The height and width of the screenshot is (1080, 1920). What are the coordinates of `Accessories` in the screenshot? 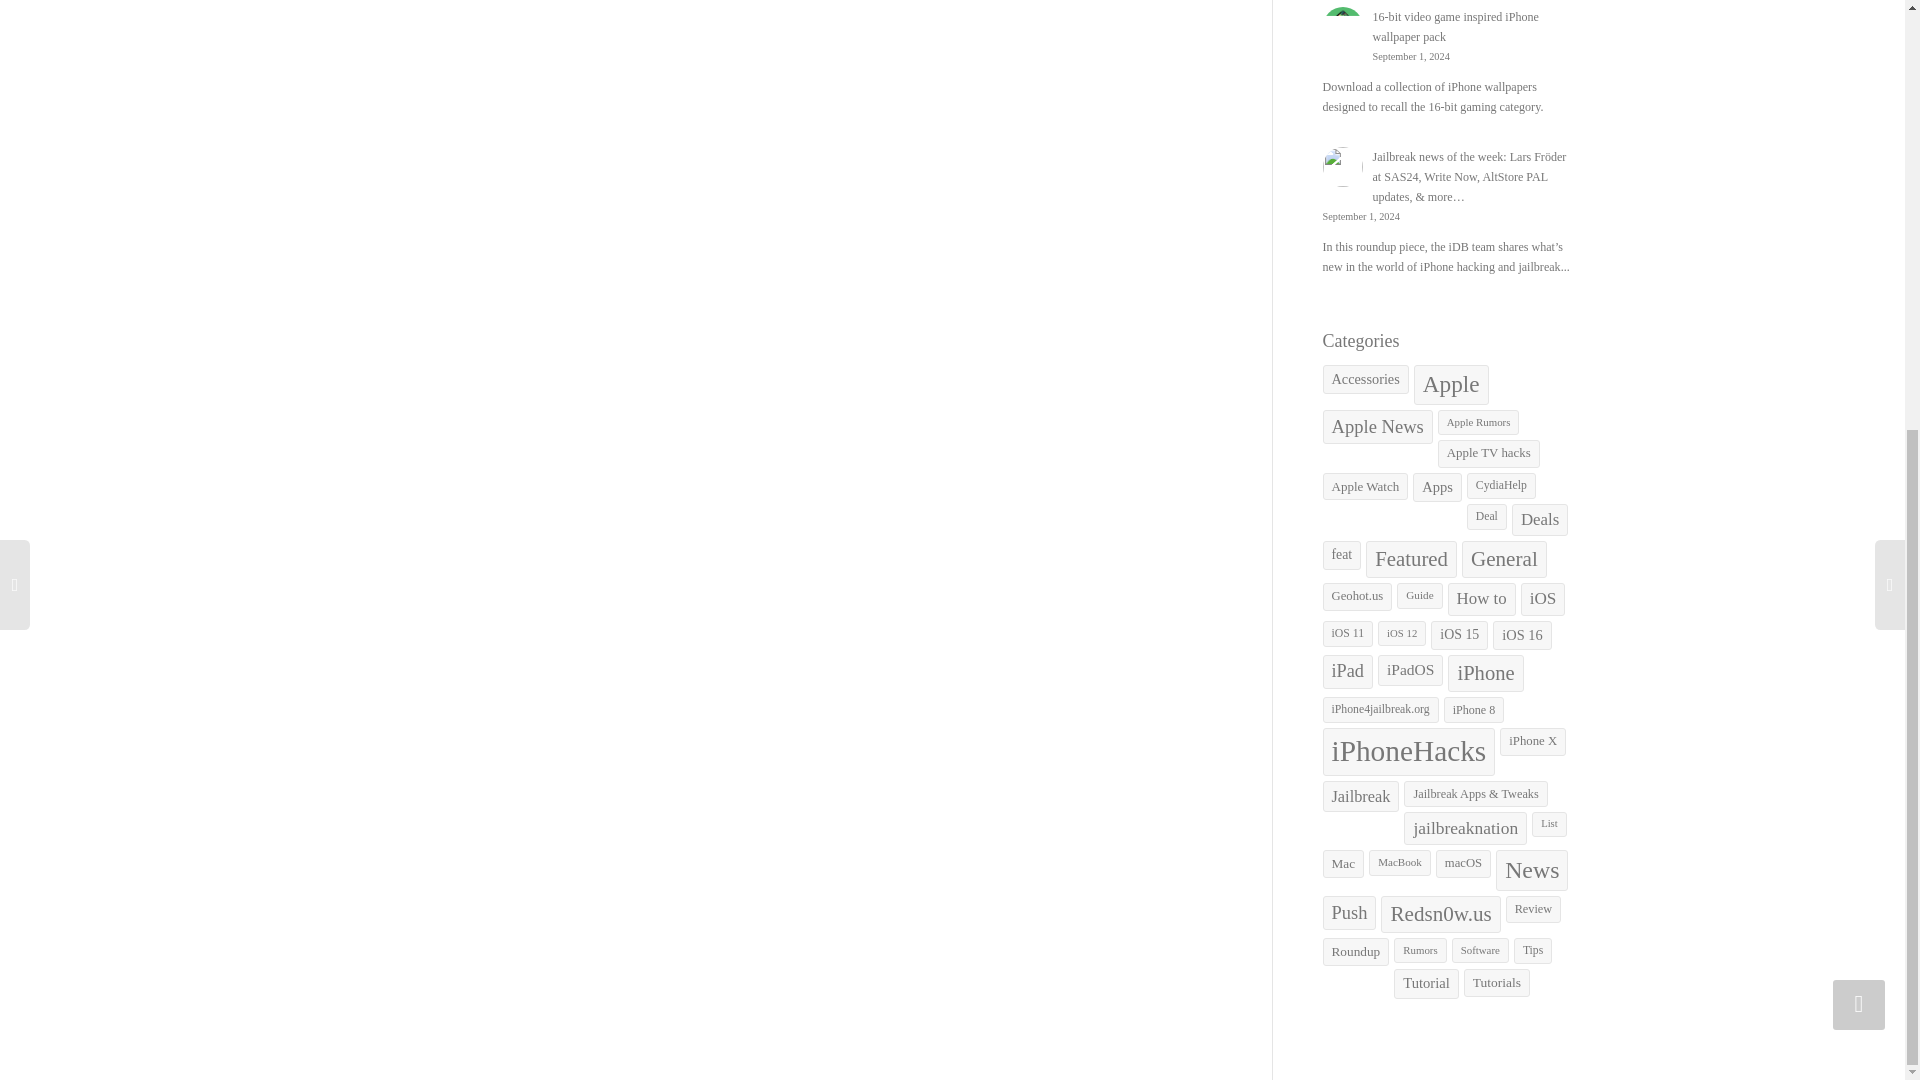 It's located at (1364, 380).